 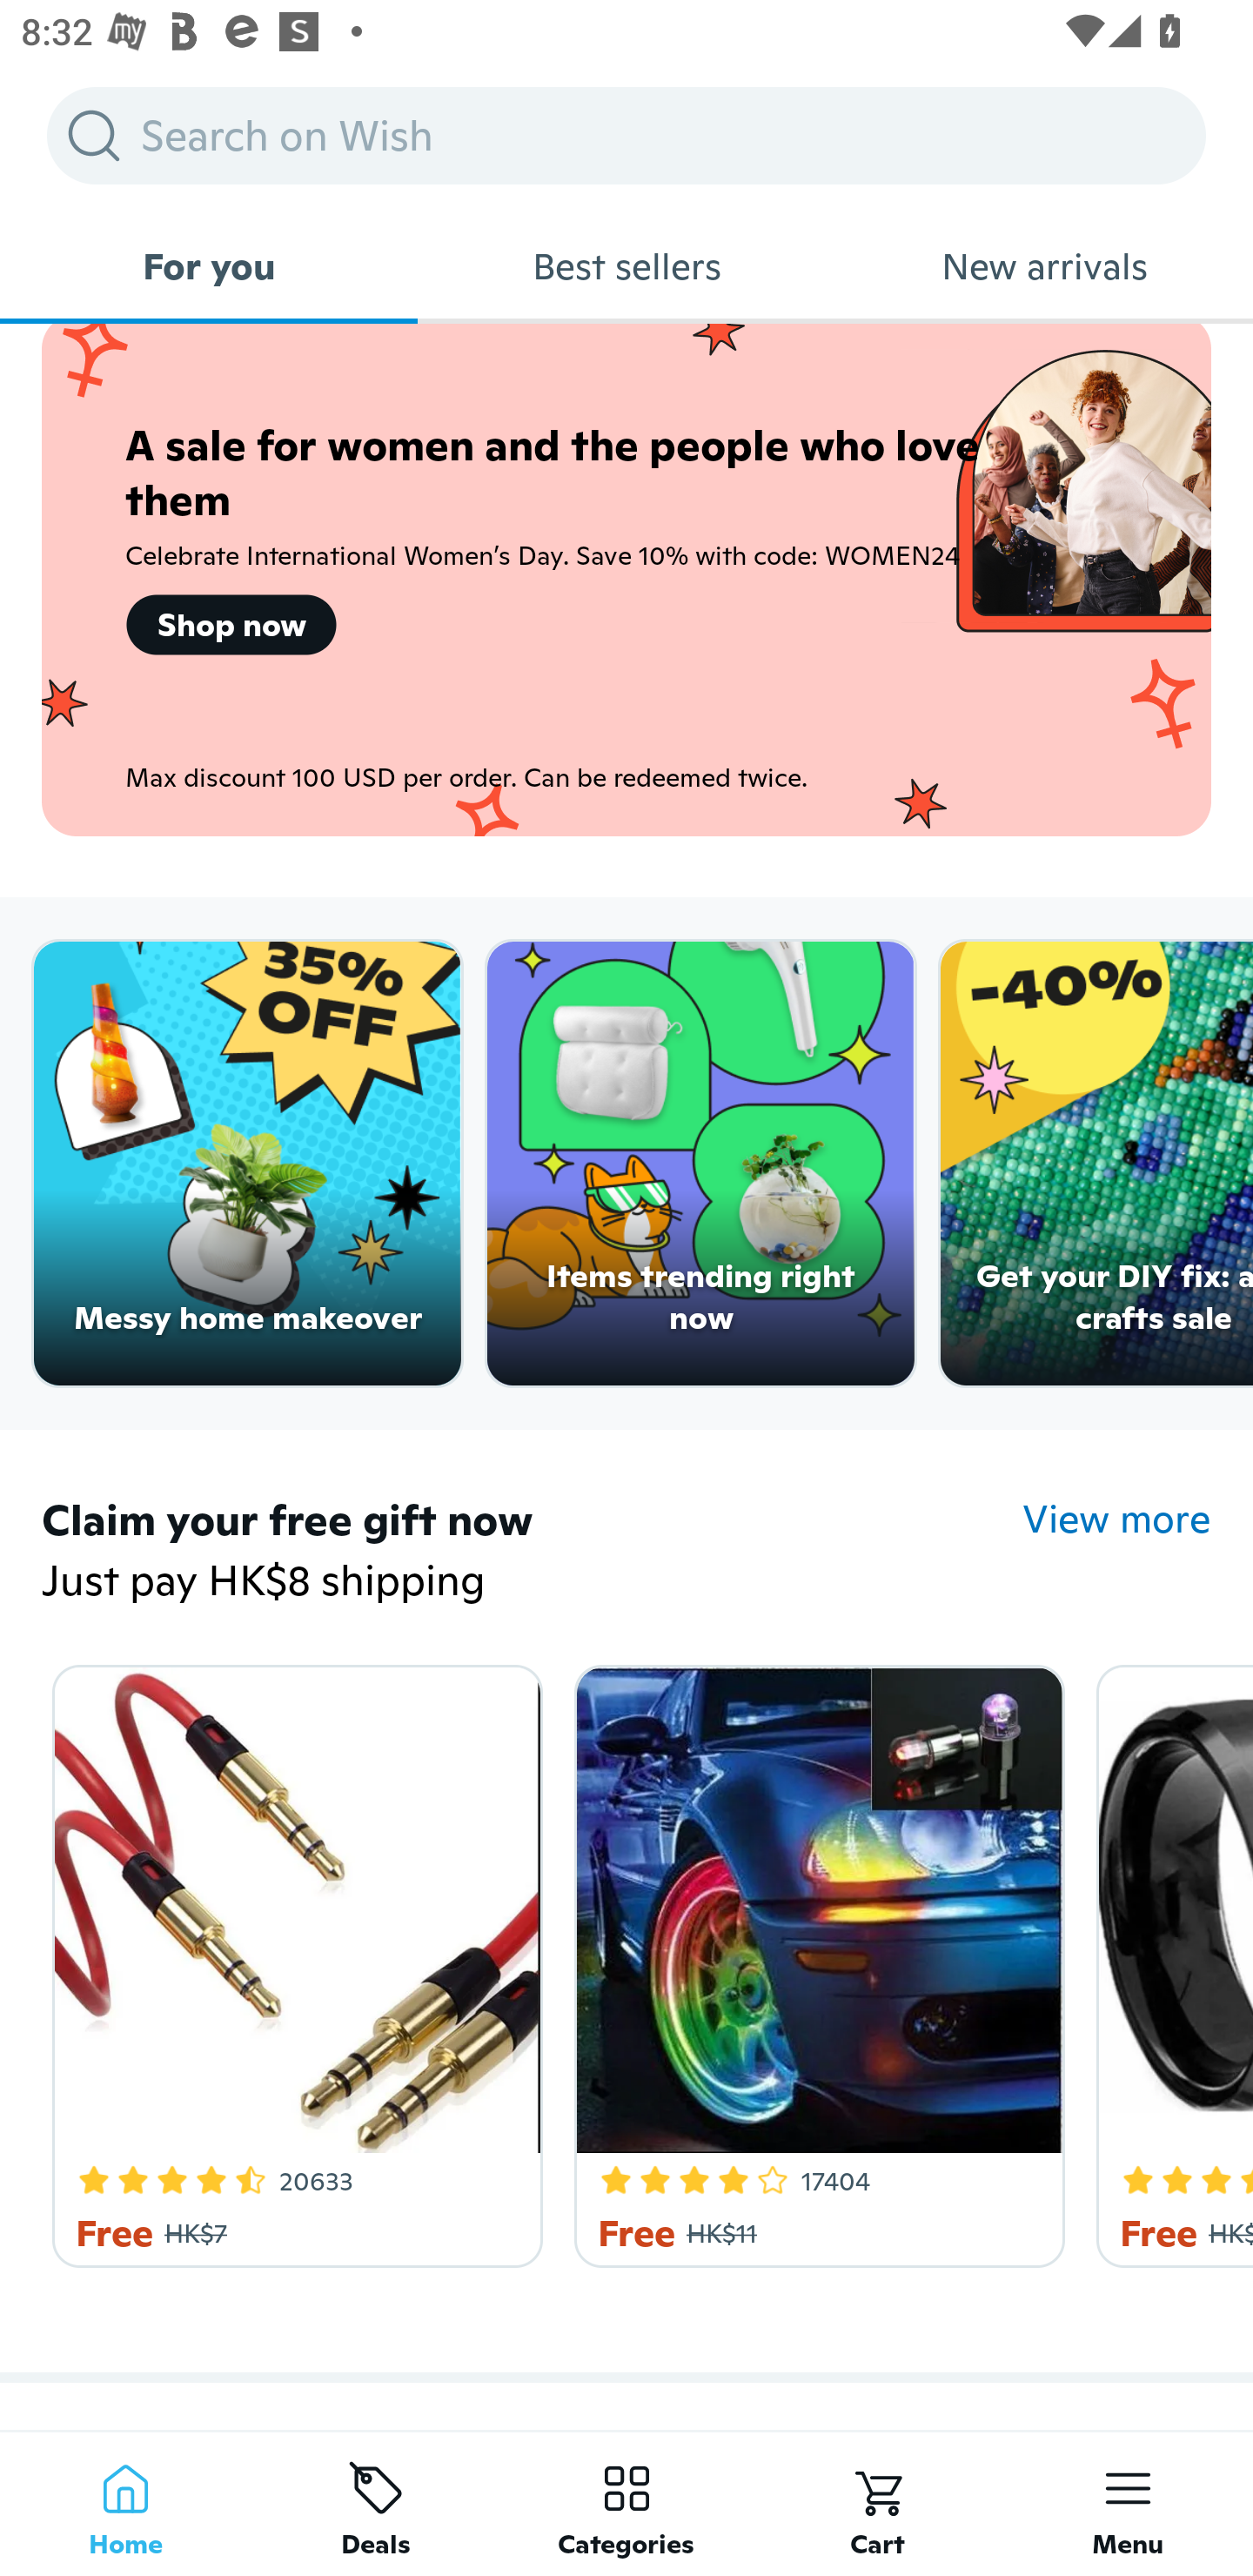 What do you see at coordinates (376, 2503) in the screenshot?
I see `Deals` at bounding box center [376, 2503].